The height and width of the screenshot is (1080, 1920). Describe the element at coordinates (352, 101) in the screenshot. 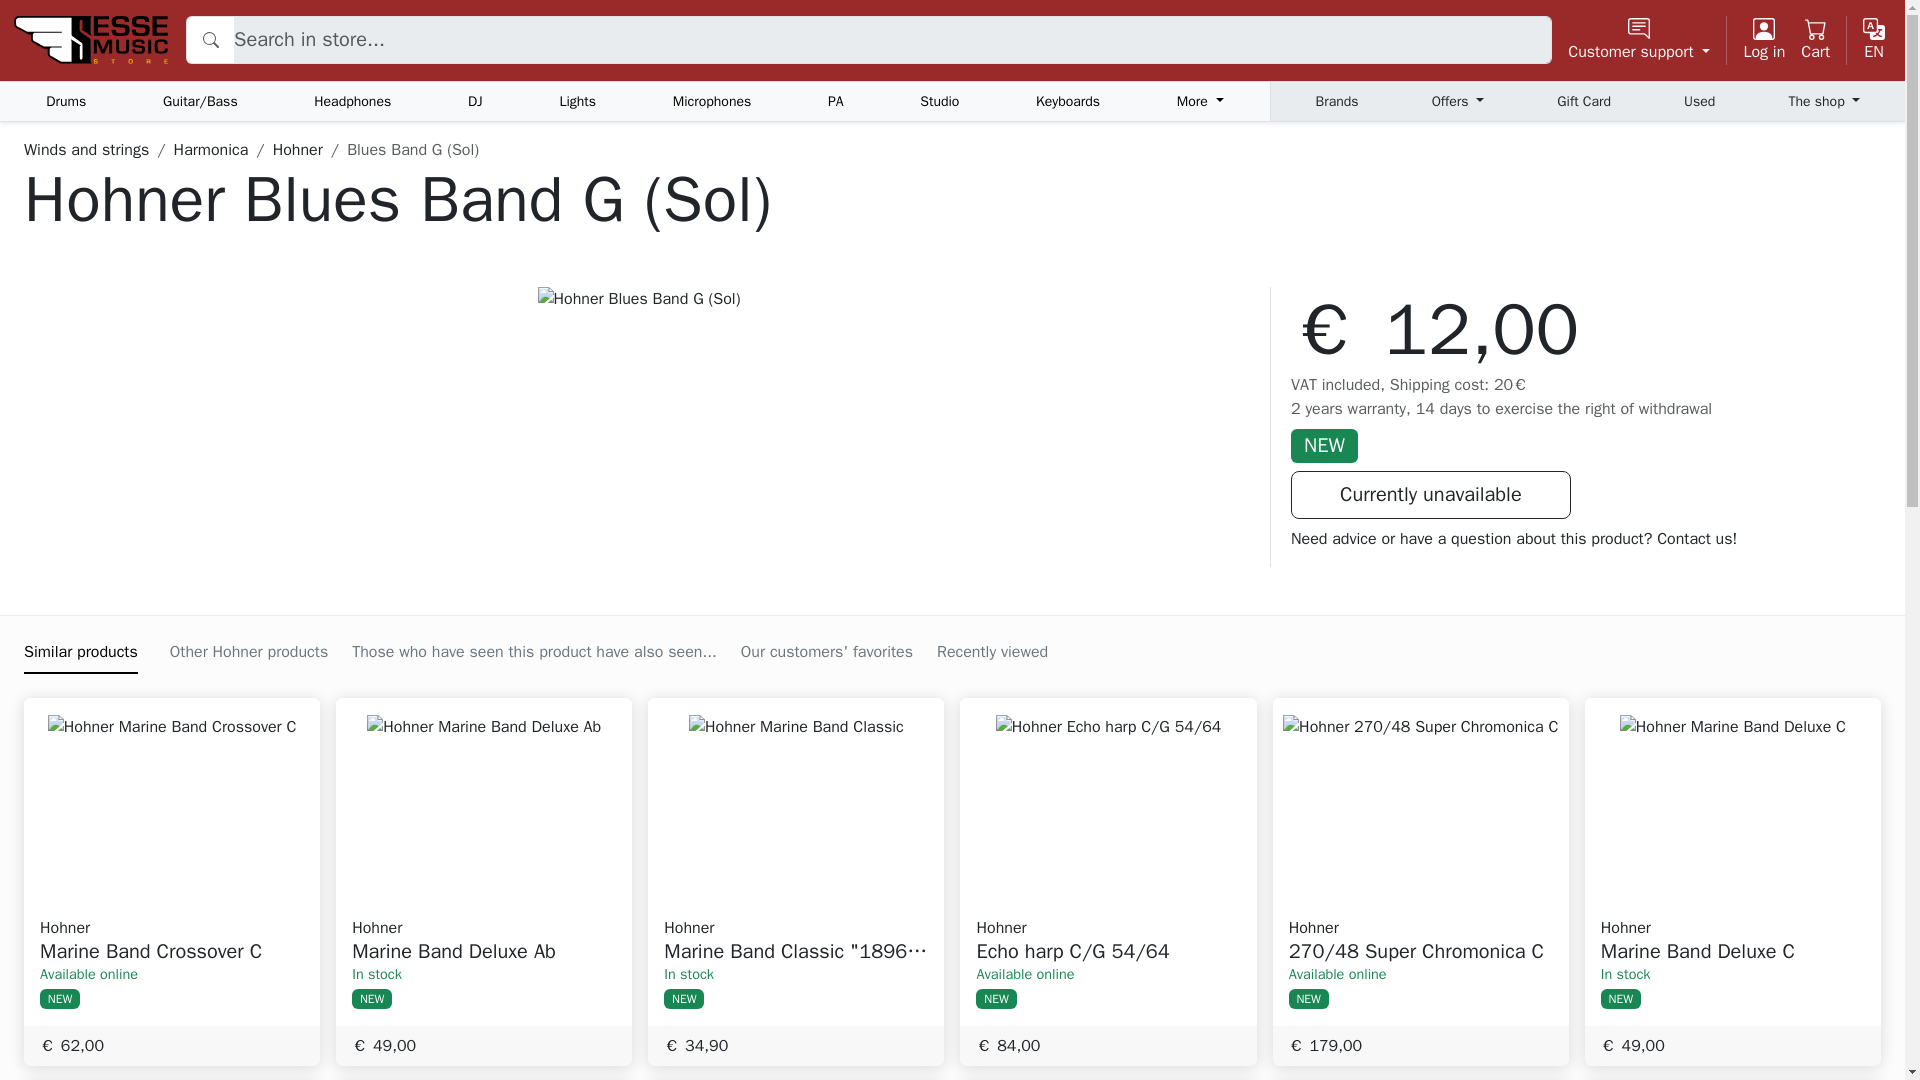

I see `Headphones` at that location.